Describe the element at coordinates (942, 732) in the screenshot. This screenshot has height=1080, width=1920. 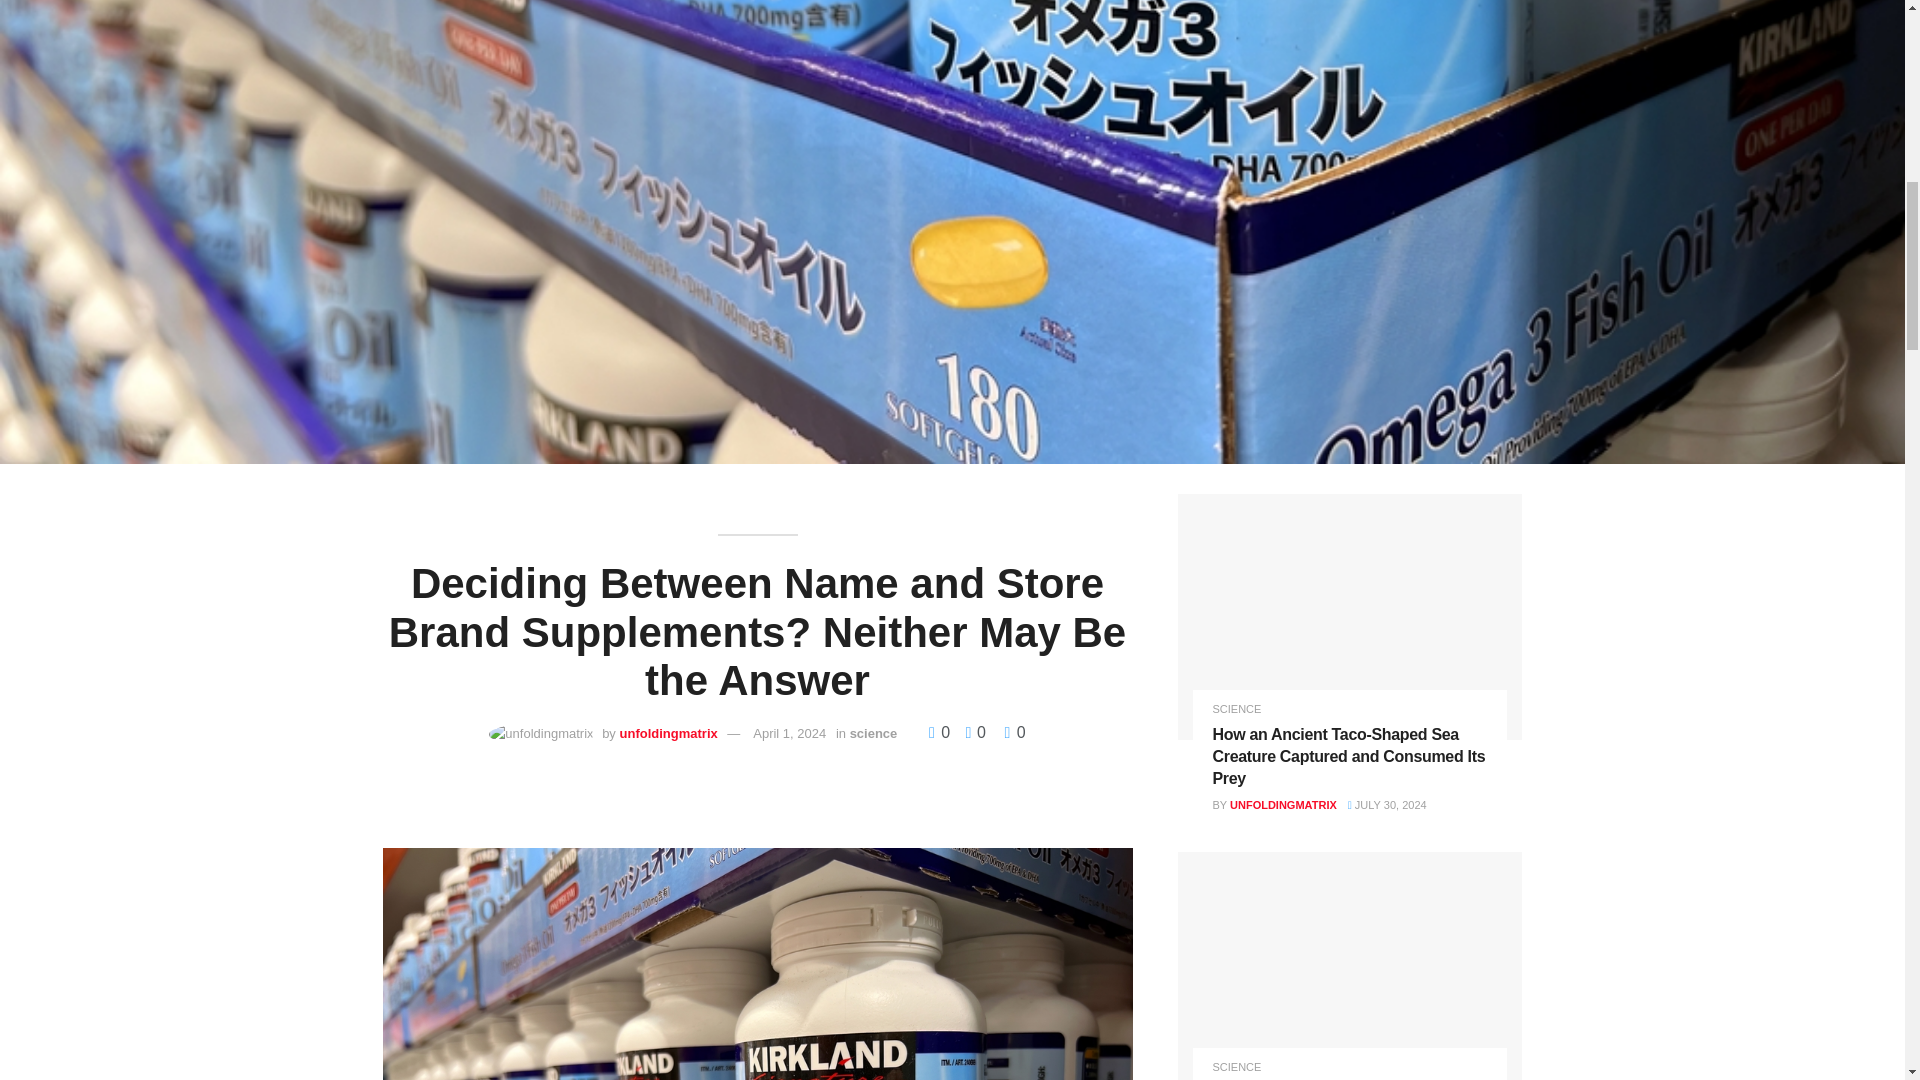
I see `0` at that location.